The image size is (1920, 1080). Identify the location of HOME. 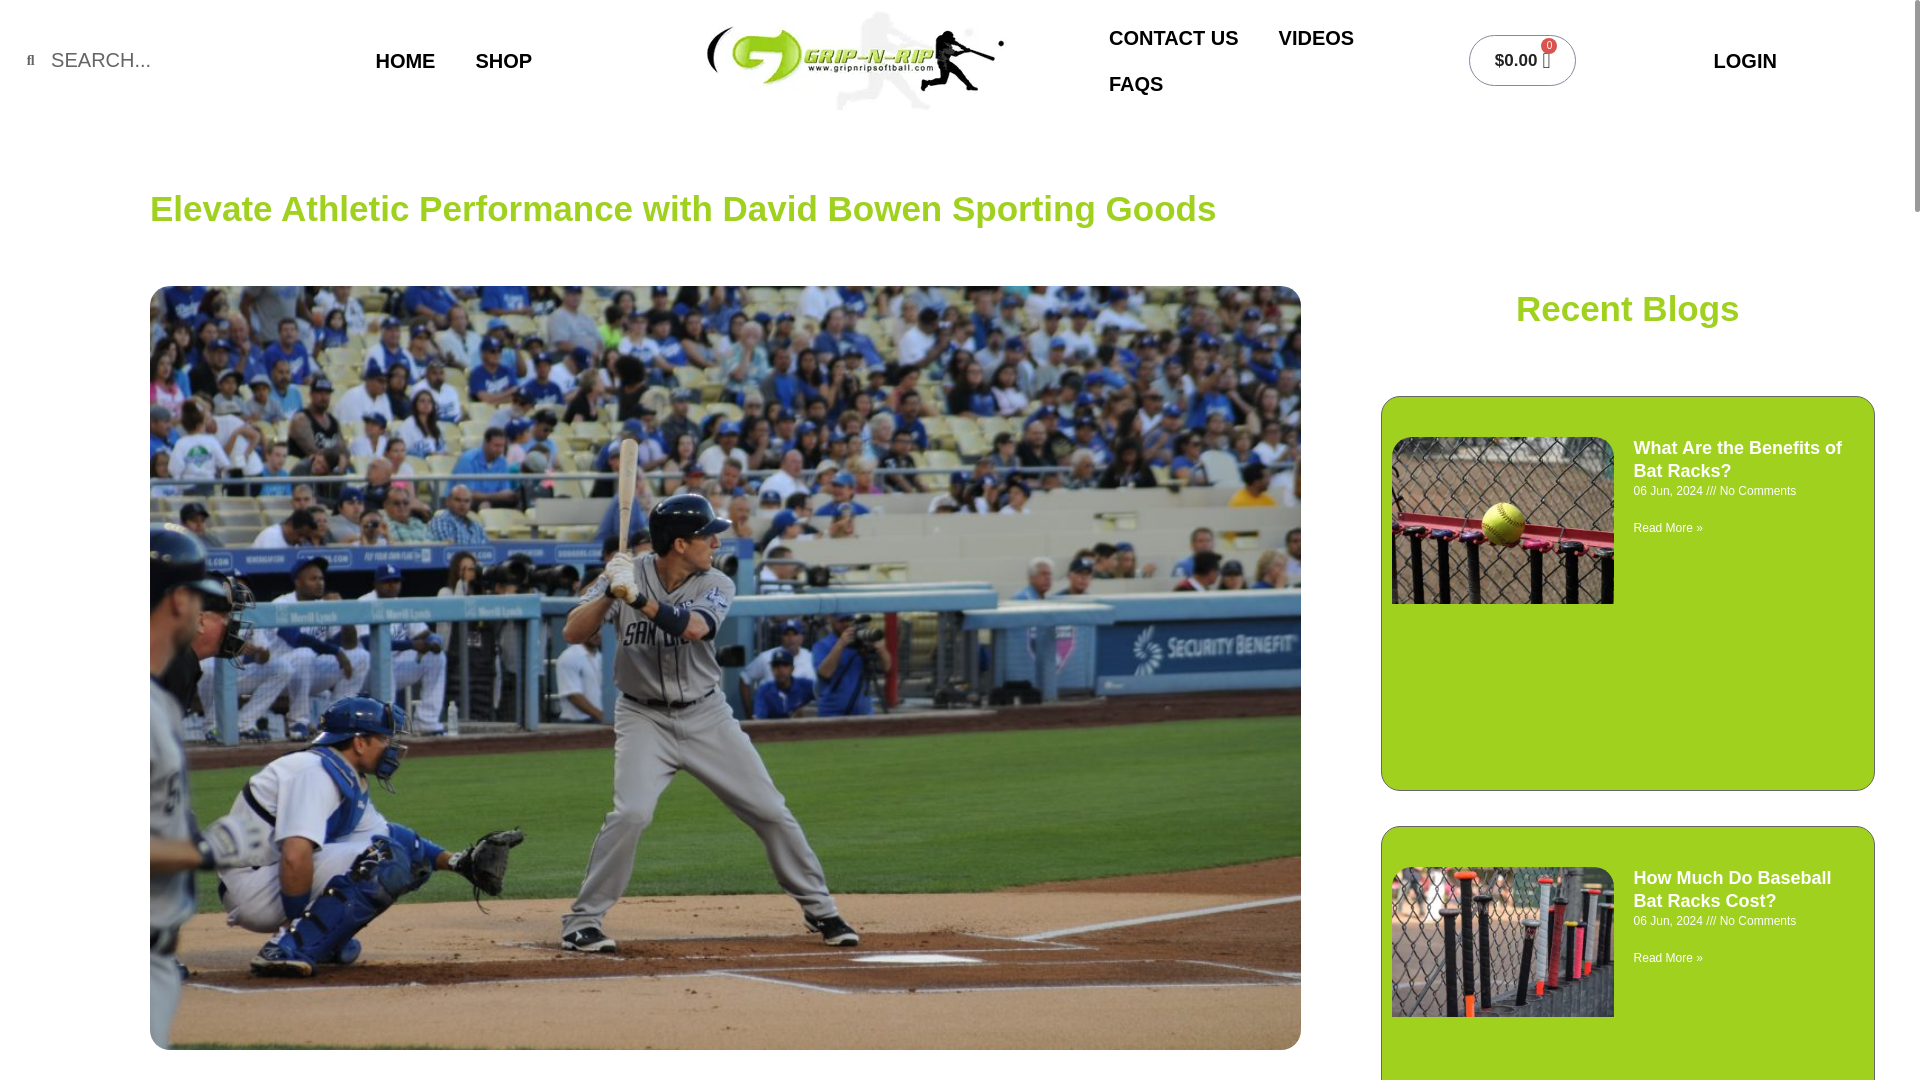
(405, 60).